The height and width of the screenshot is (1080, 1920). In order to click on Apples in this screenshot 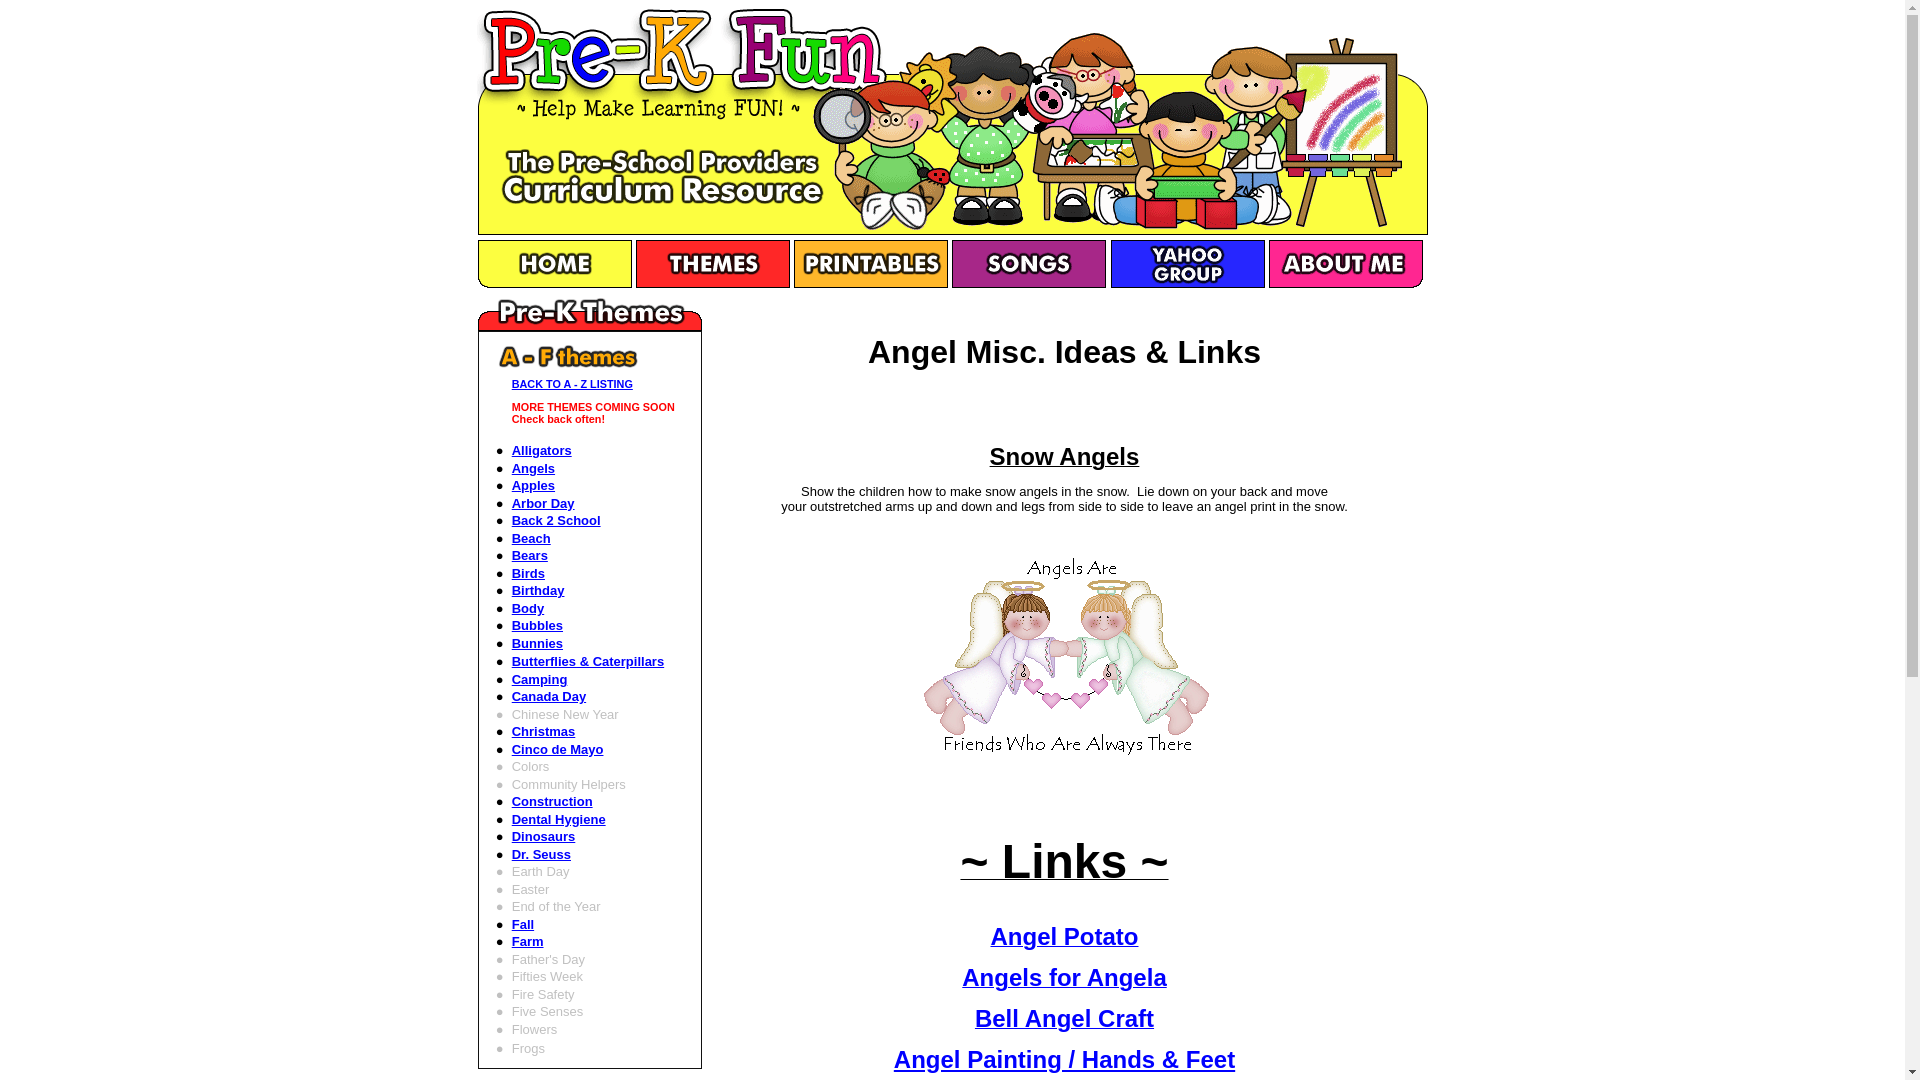, I will do `click(533, 485)`.